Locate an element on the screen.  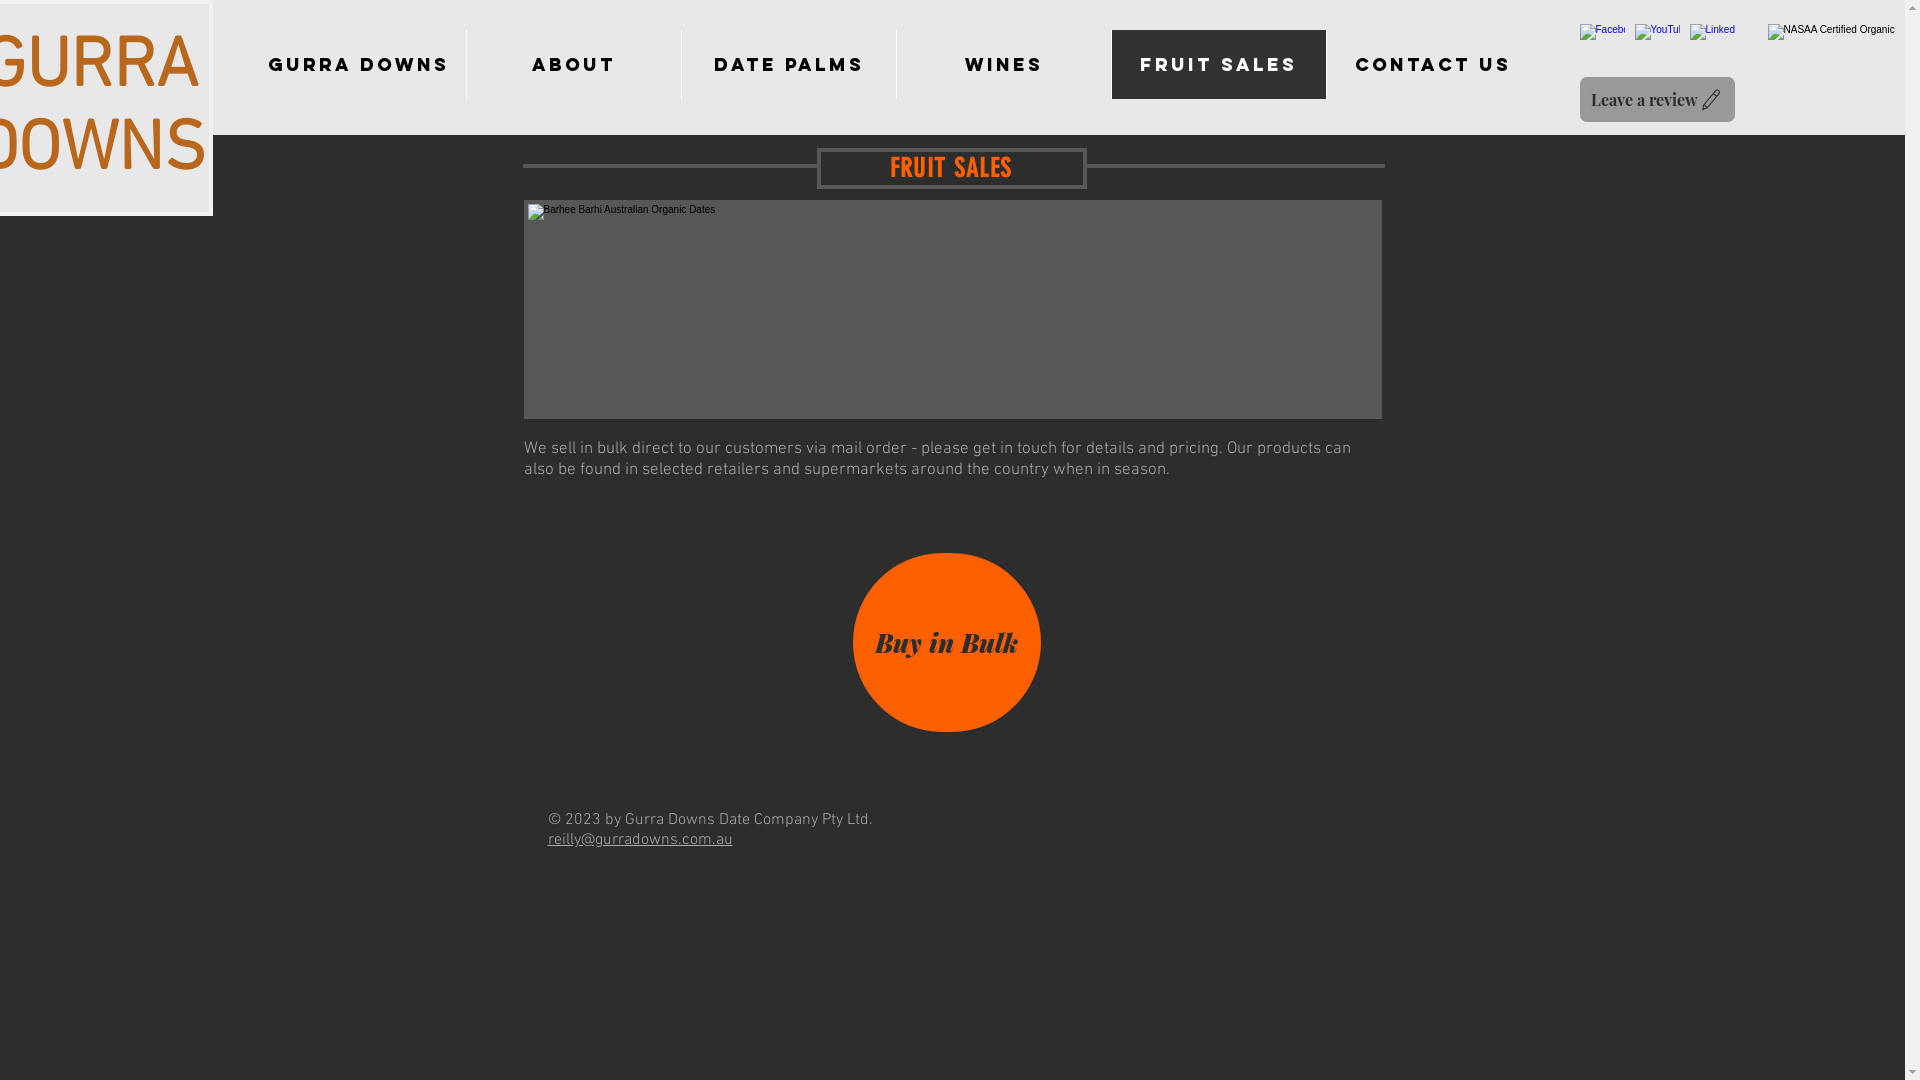
Buy in Bulk is located at coordinates (946, 642).